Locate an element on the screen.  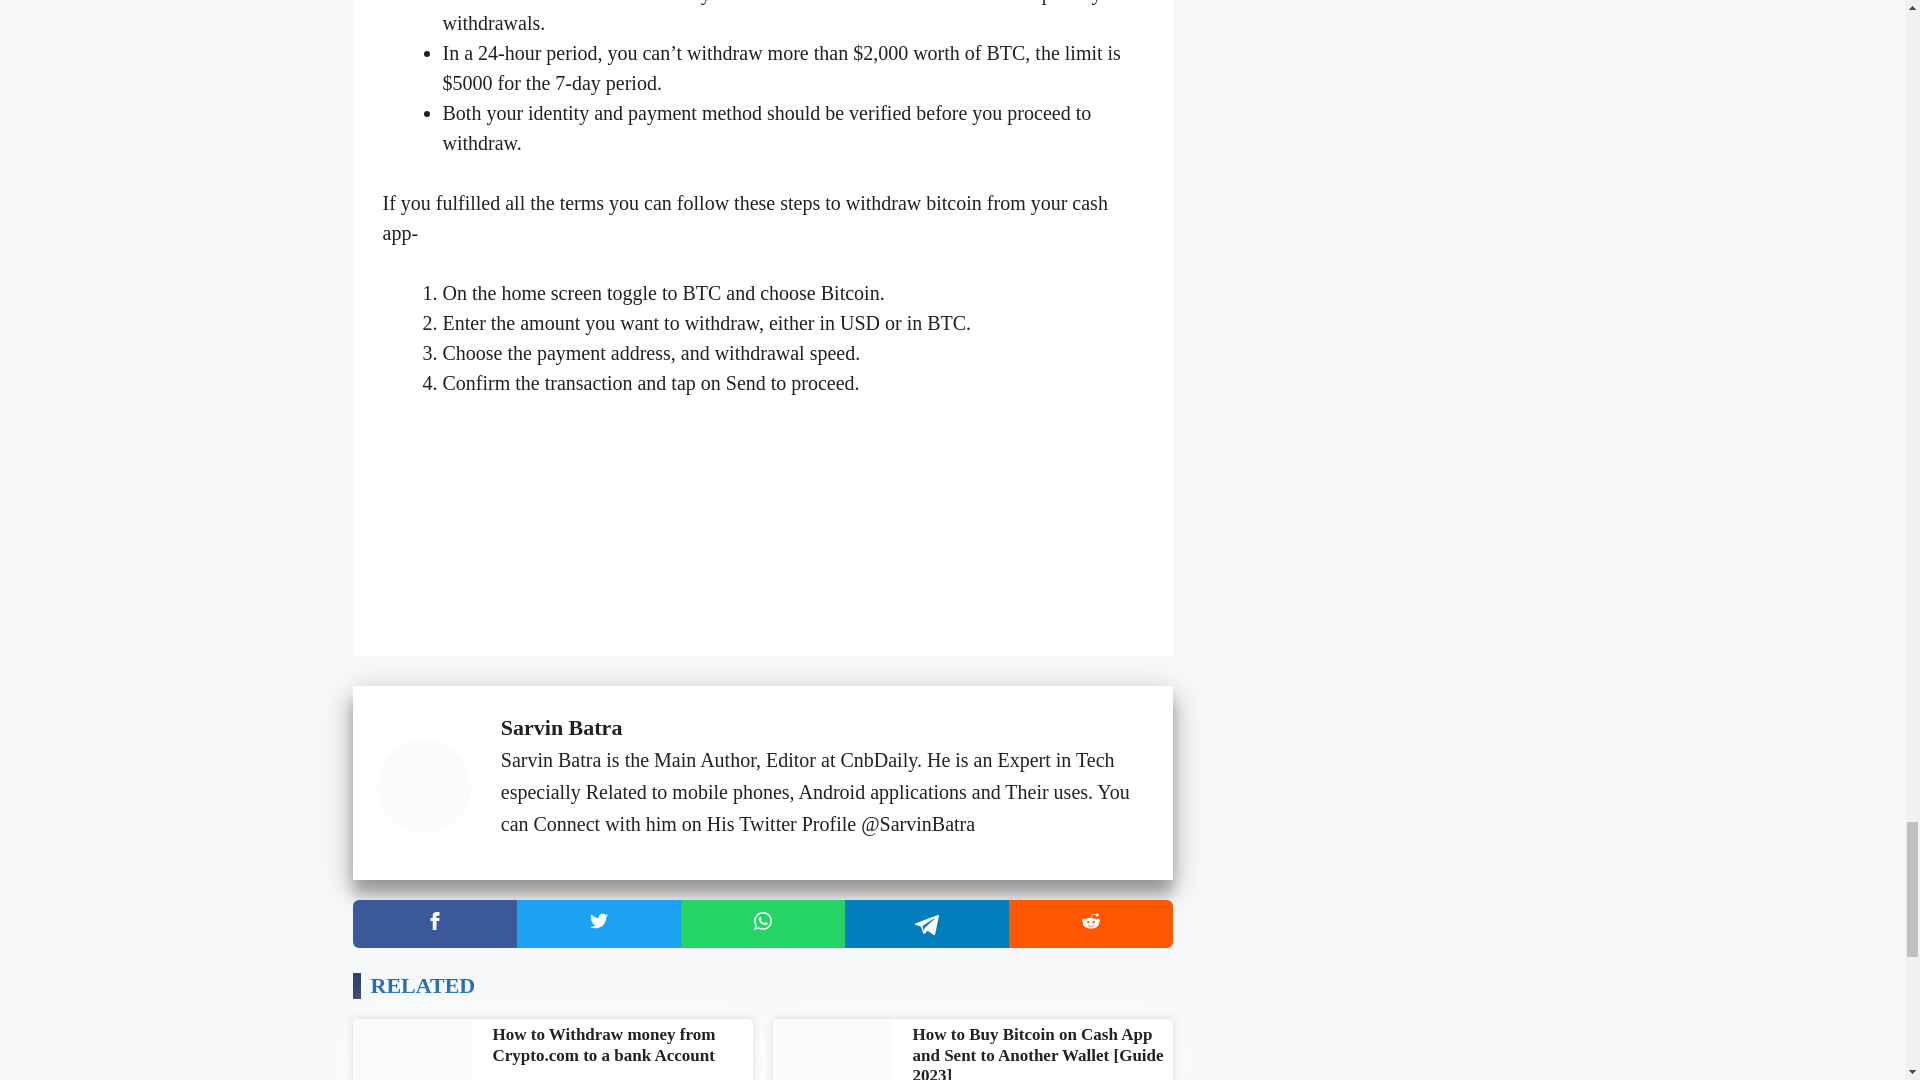
How to Withdraw money from Crypto.com to a bank Account is located at coordinates (602, 1044).